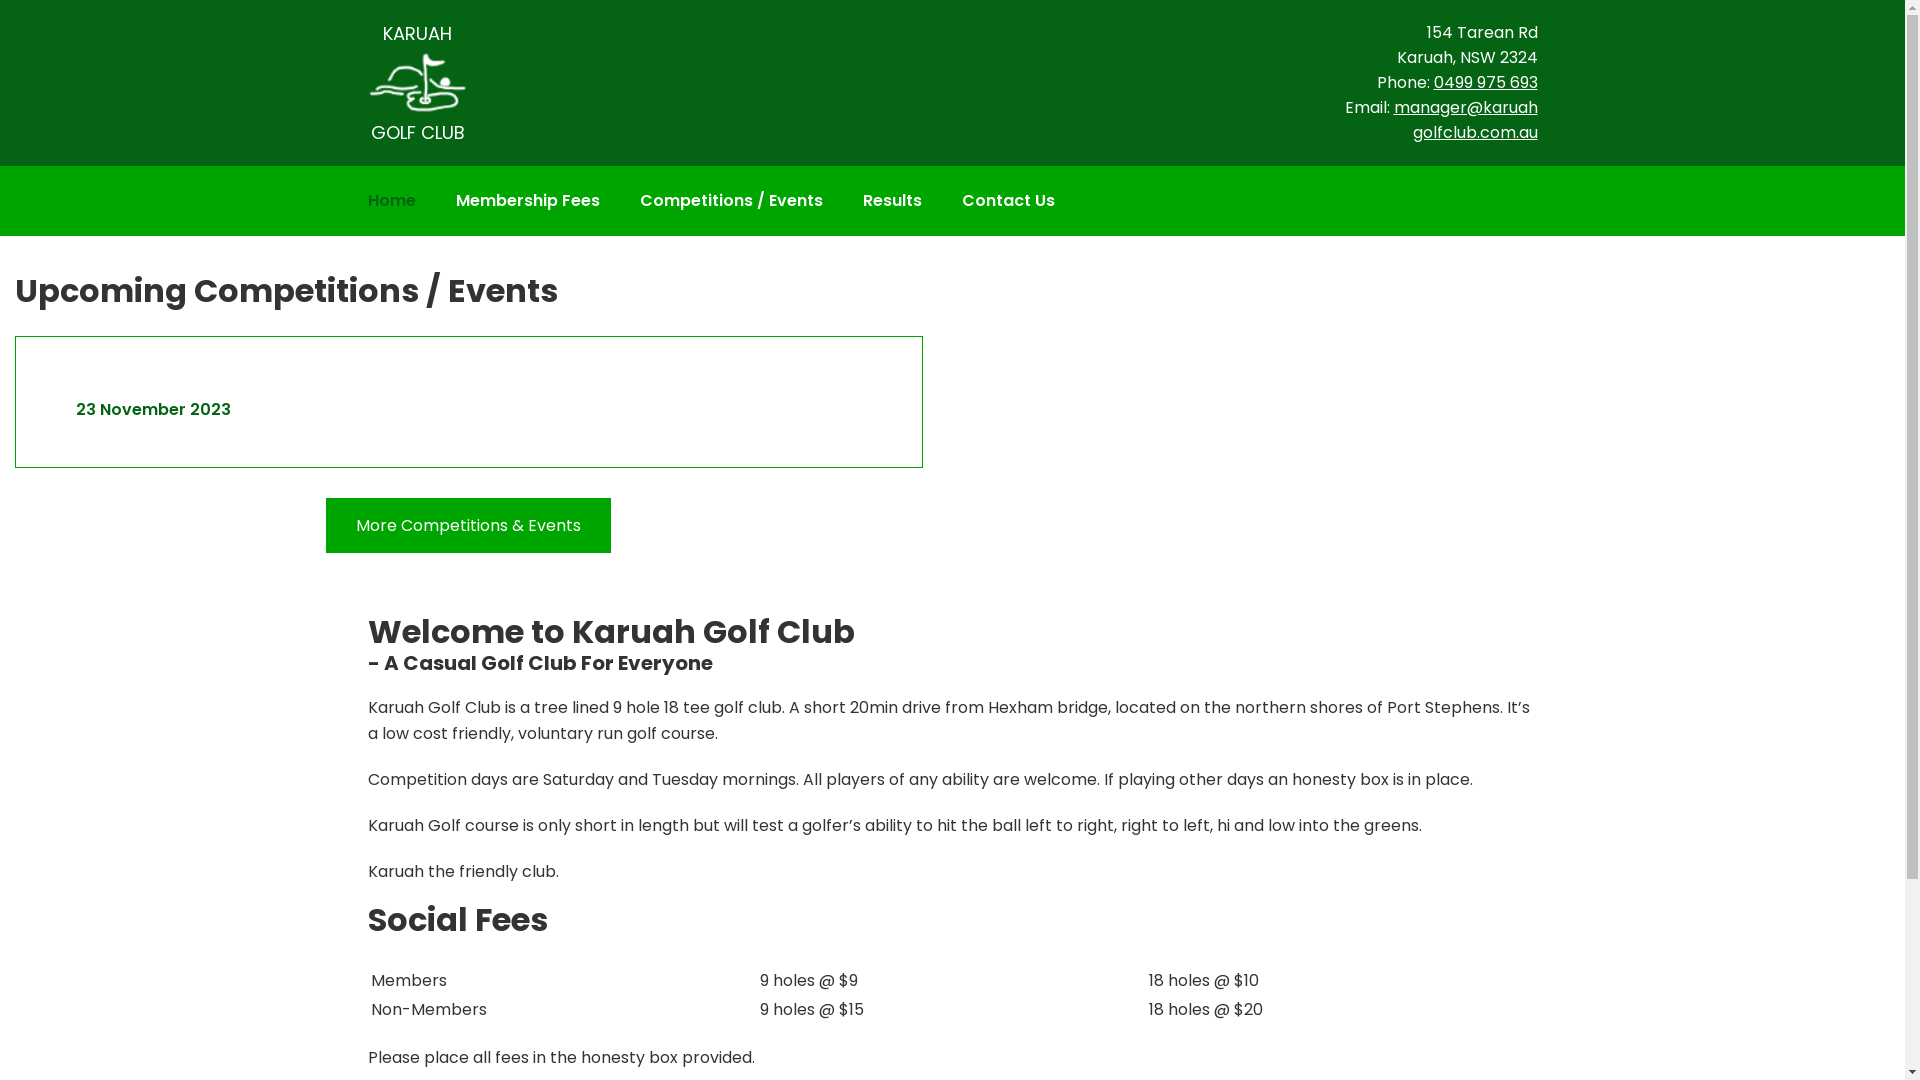 This screenshot has height=1080, width=1920. What do you see at coordinates (528, 200) in the screenshot?
I see `Membership Fees` at bounding box center [528, 200].